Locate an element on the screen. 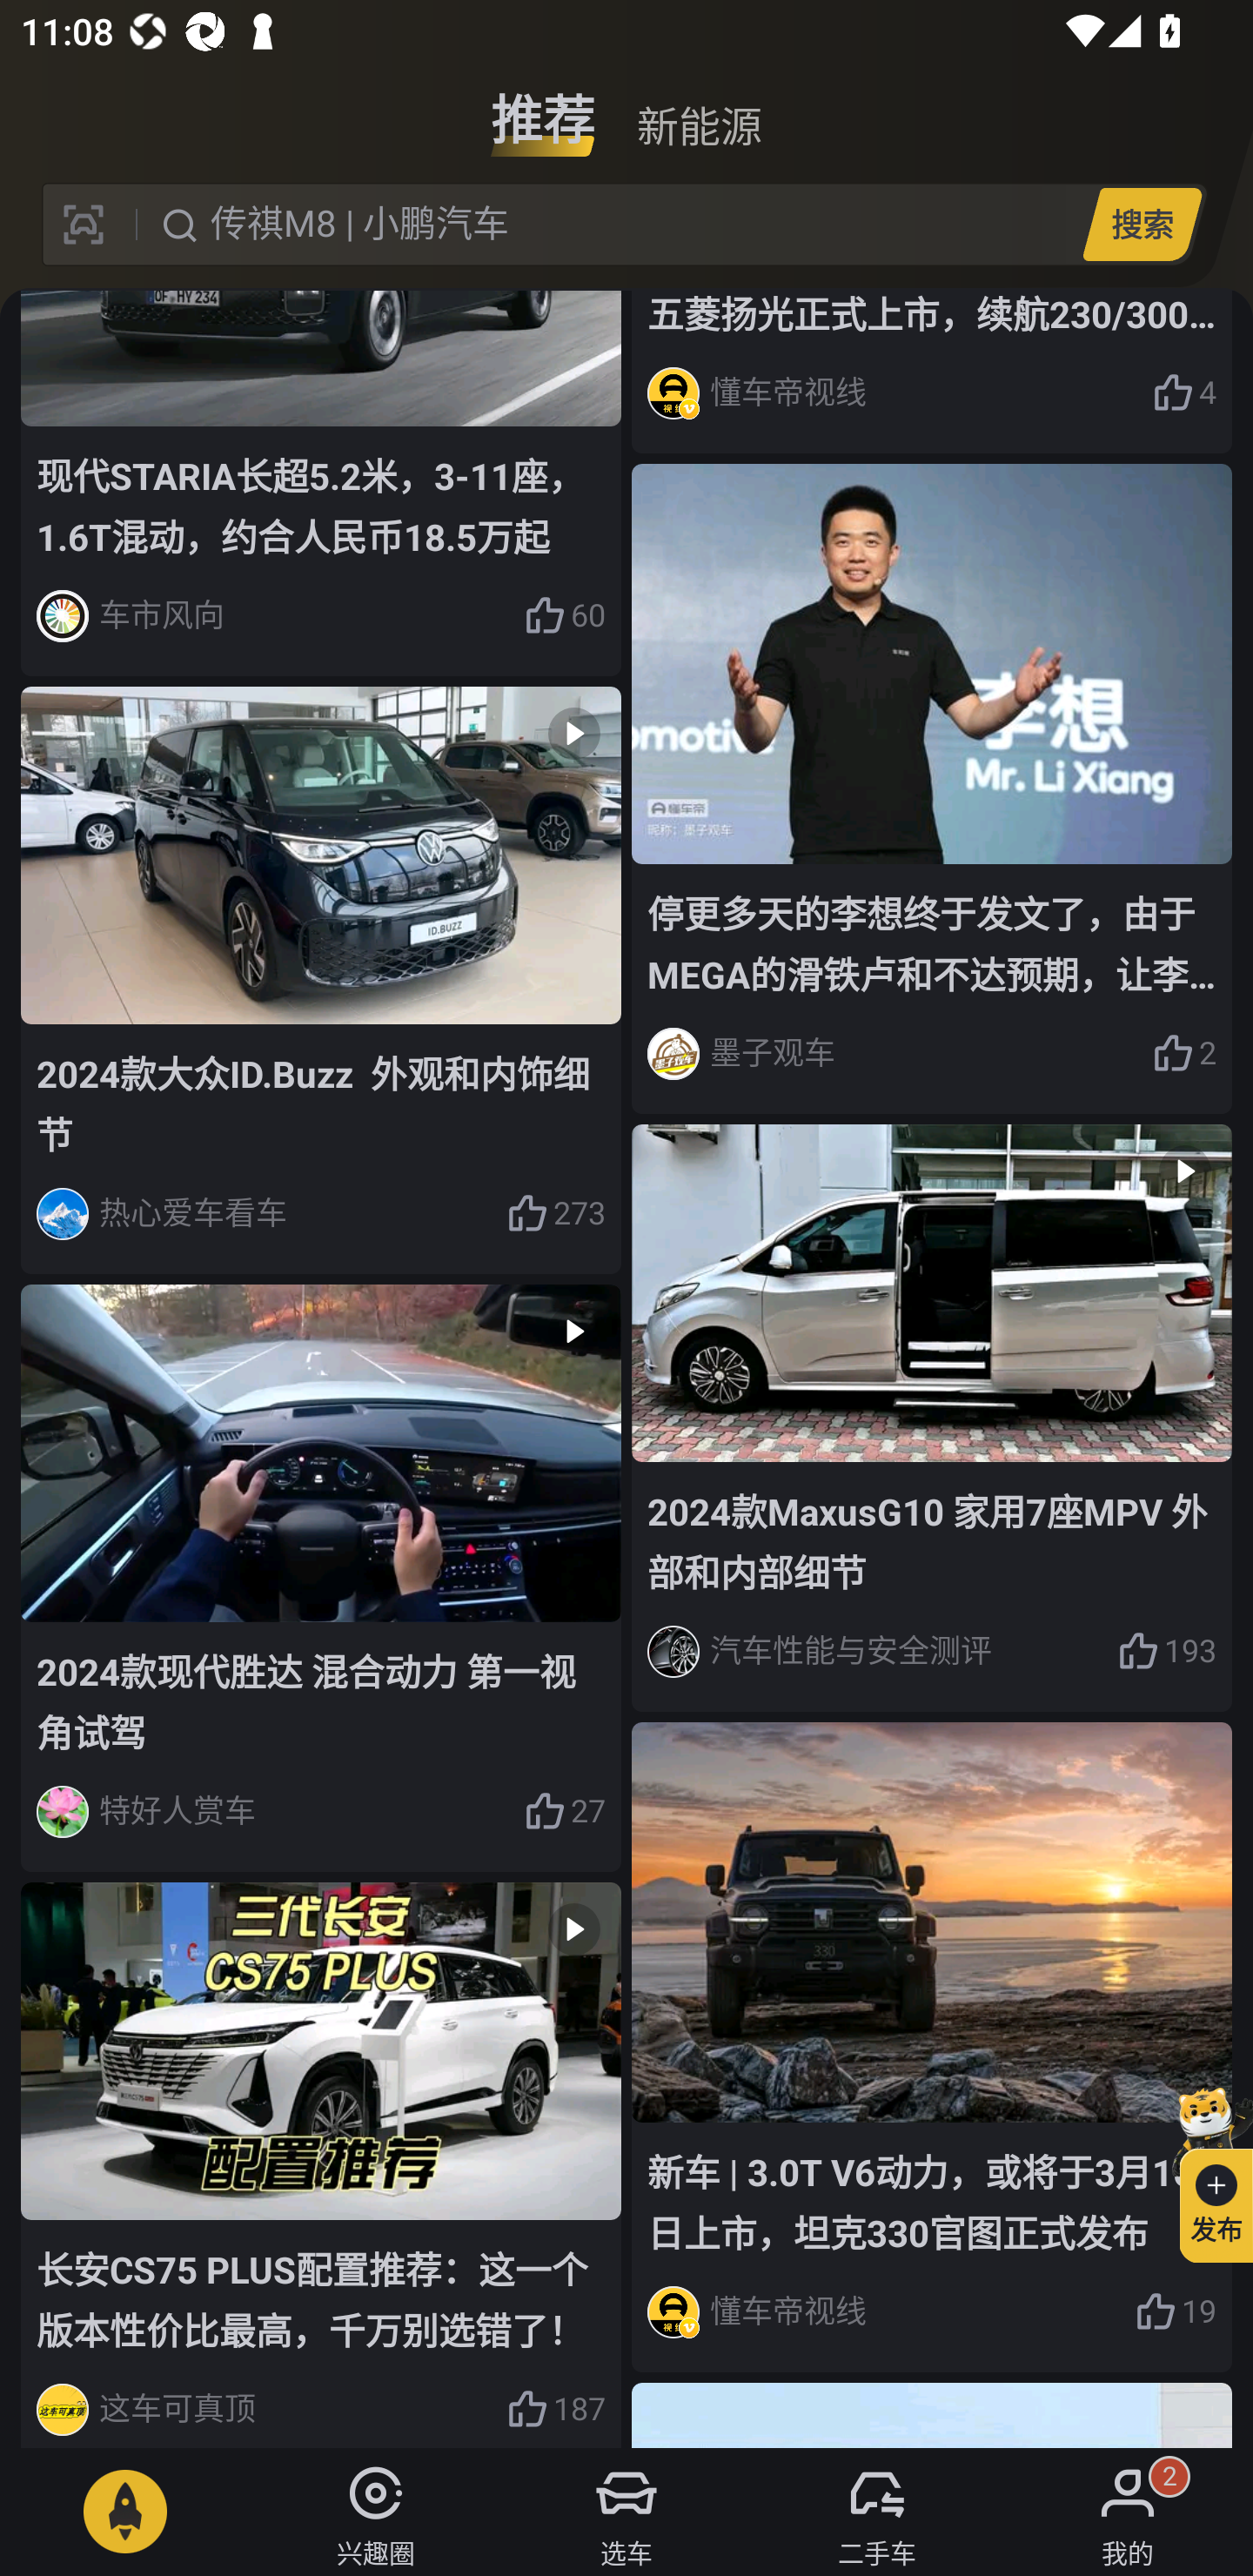  27 is located at coordinates (564, 1812).